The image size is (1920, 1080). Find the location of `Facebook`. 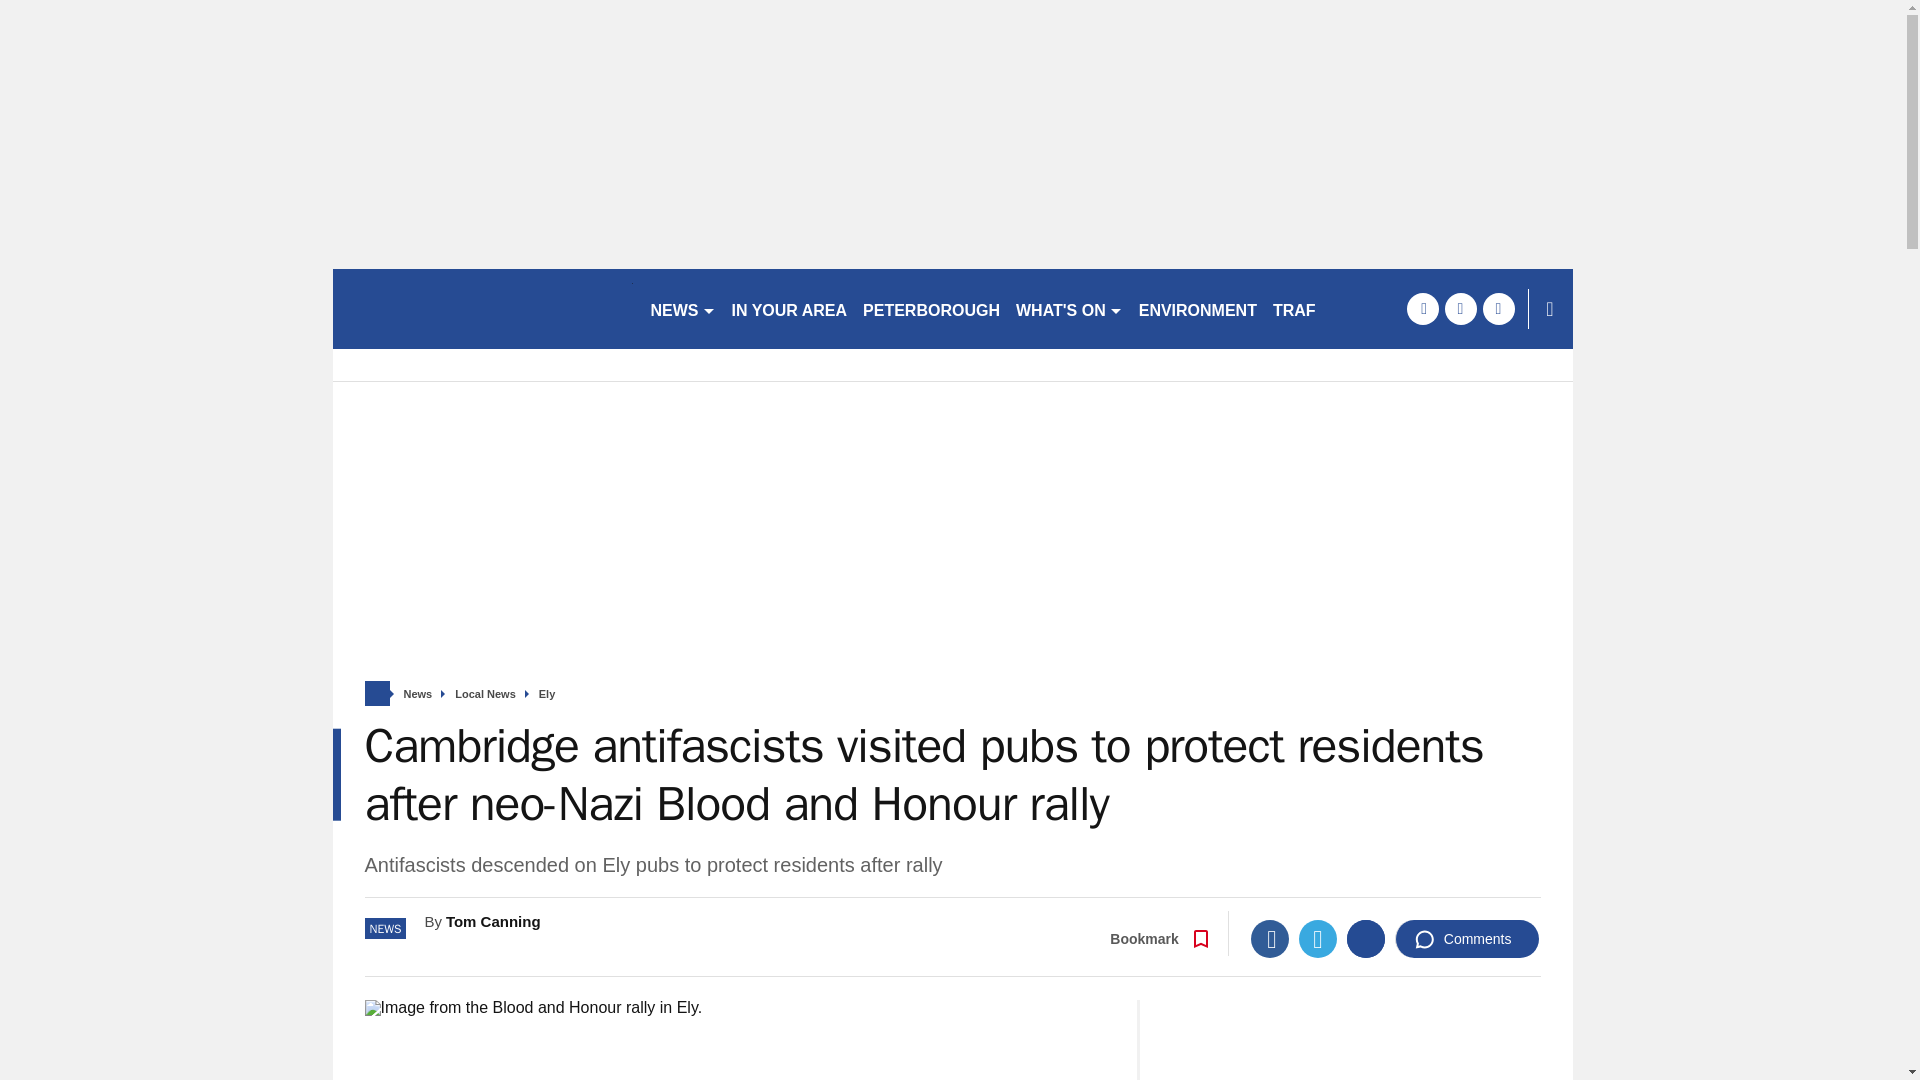

Facebook is located at coordinates (1270, 938).